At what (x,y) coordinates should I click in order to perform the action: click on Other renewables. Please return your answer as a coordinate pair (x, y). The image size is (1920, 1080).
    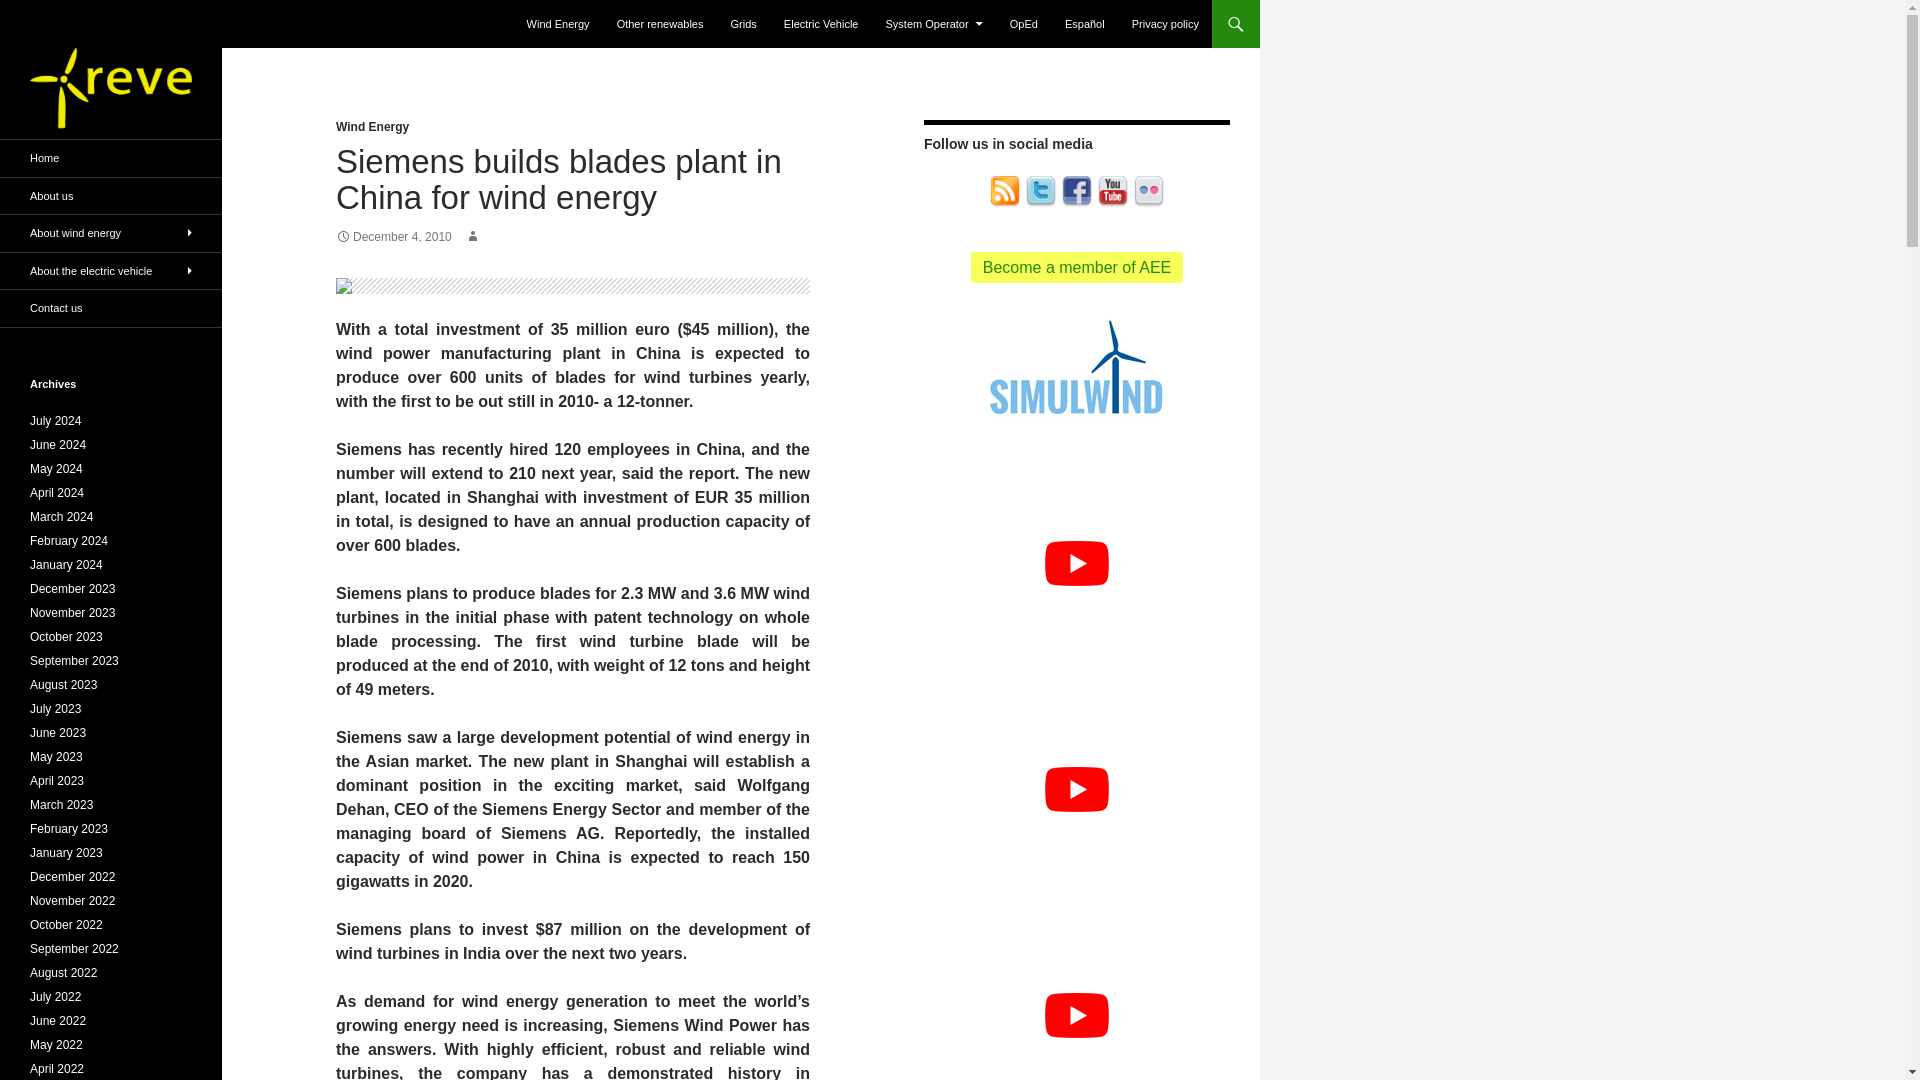
    Looking at the image, I should click on (660, 24).